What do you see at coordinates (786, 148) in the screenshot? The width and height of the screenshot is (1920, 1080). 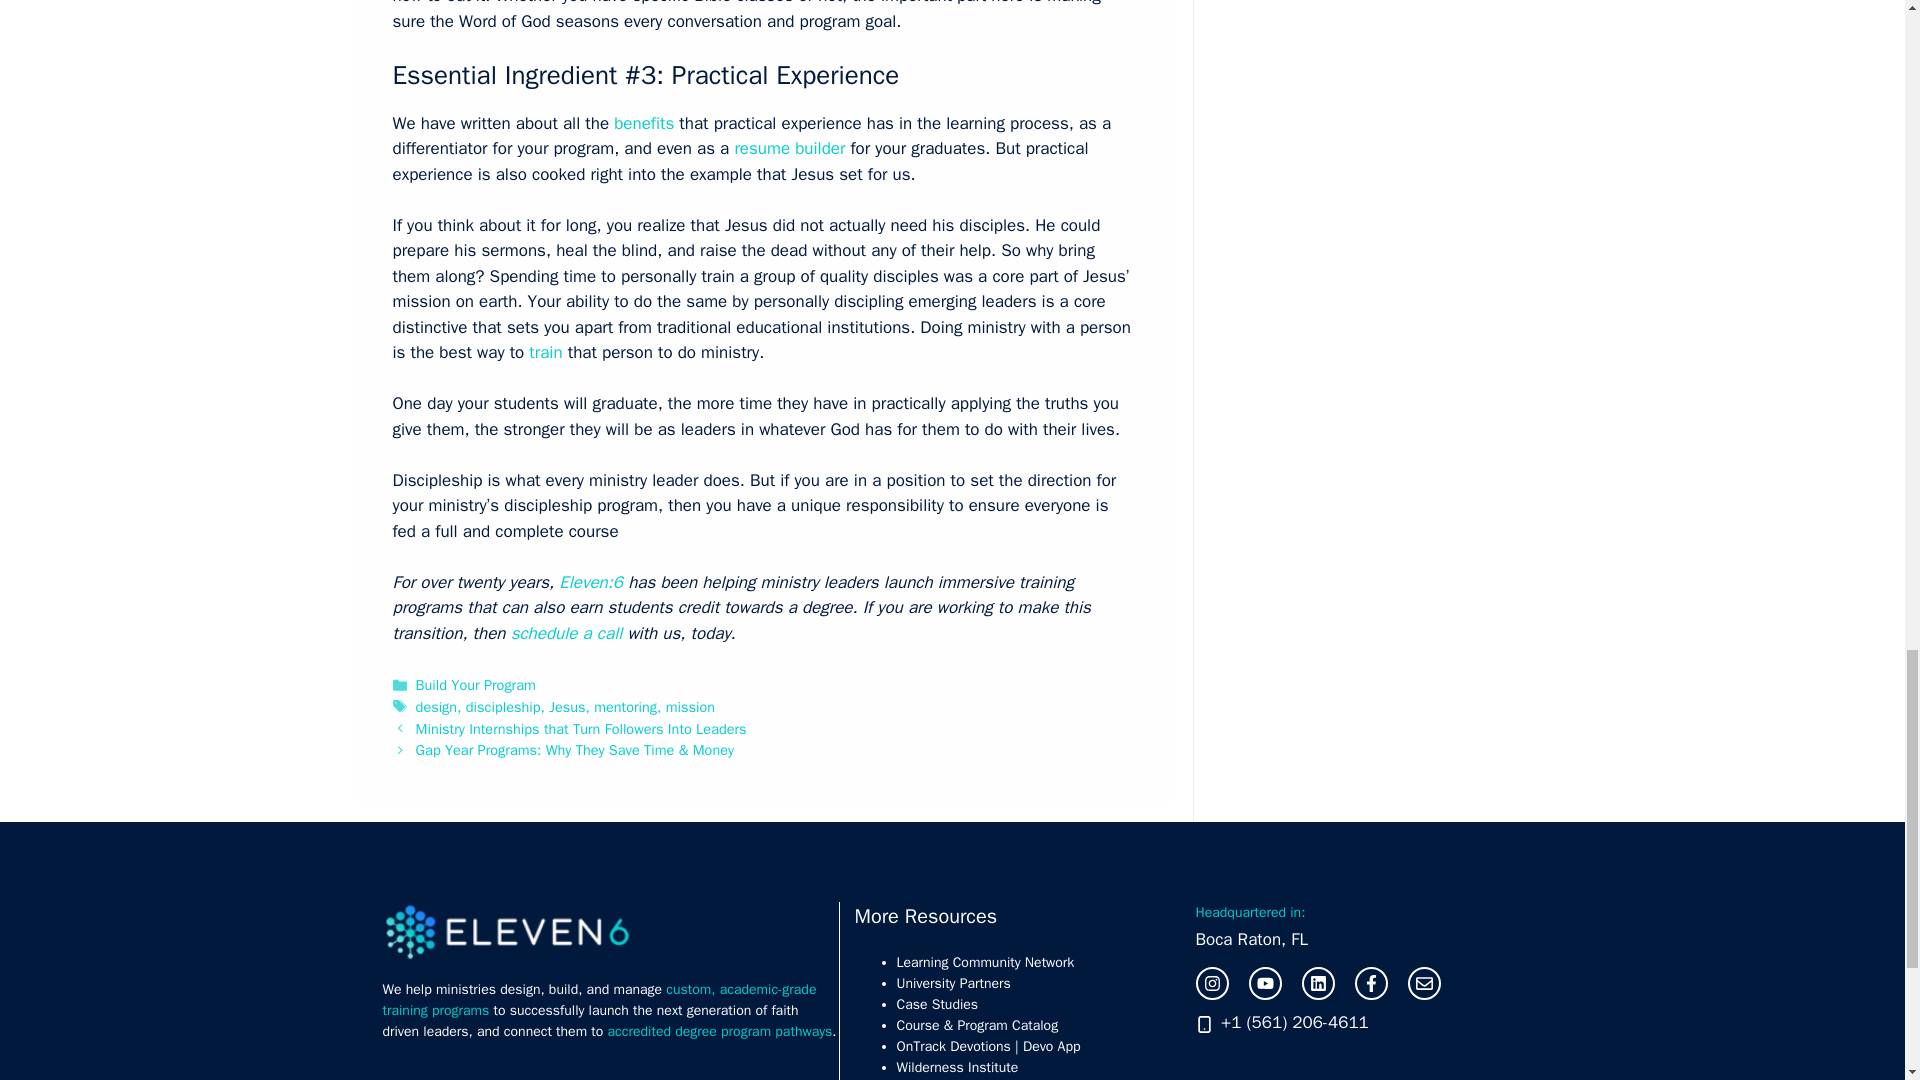 I see `resume builde` at bounding box center [786, 148].